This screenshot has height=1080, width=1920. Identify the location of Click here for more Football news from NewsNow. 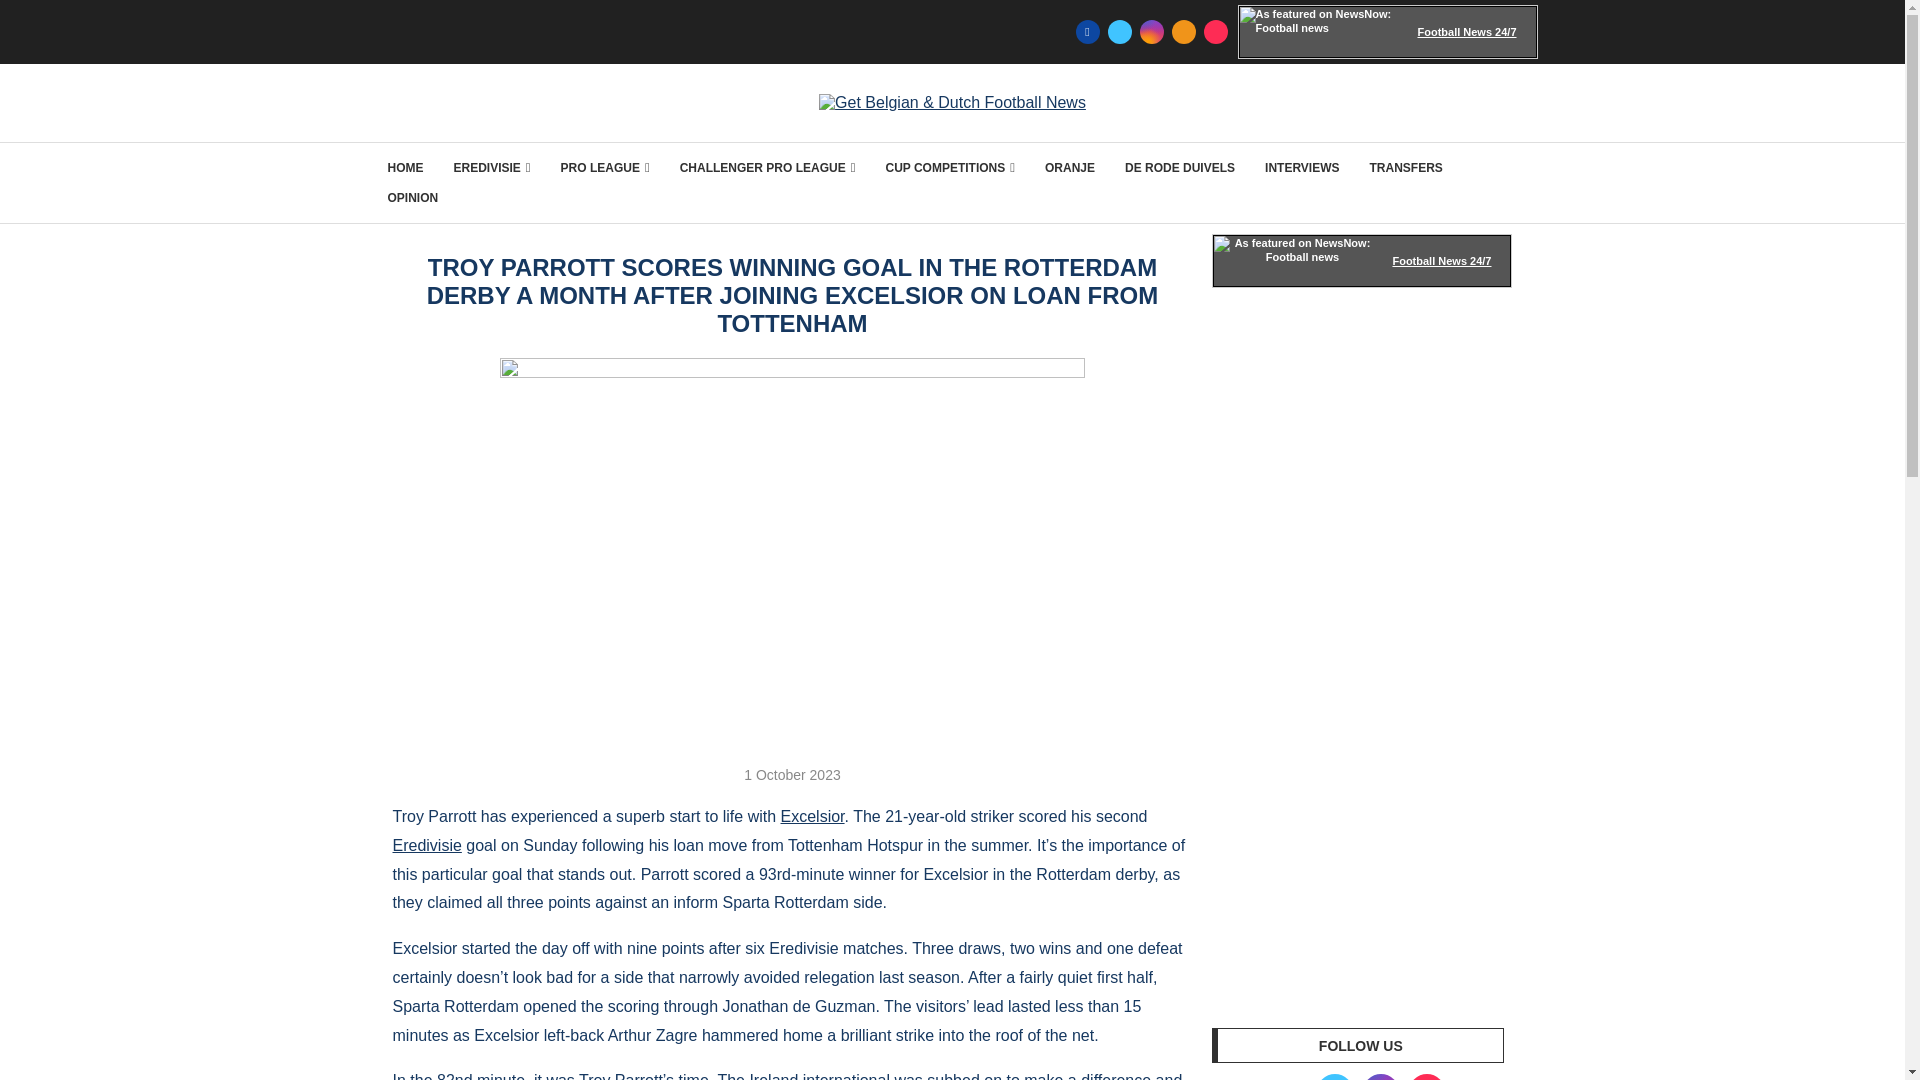
(1362, 261).